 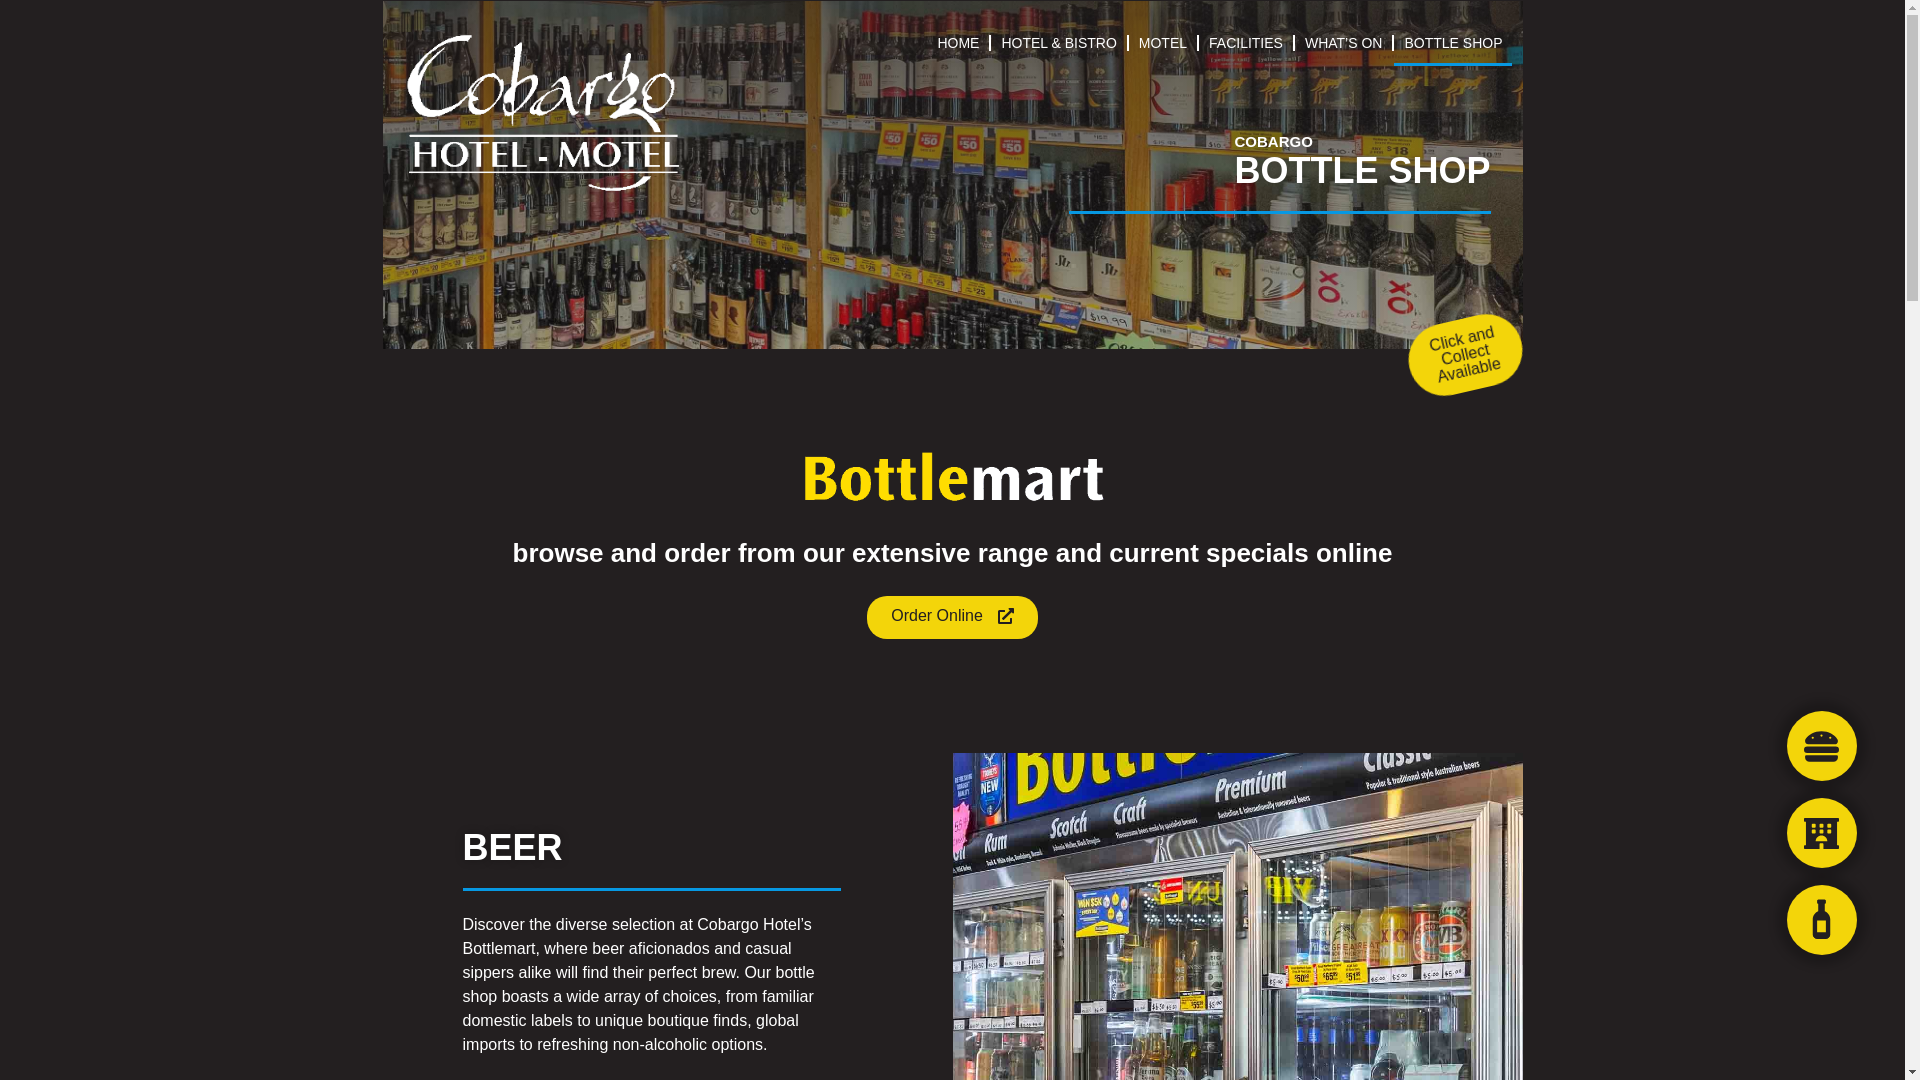 I want to click on Bottlemart Online, so click(x=1822, y=919).